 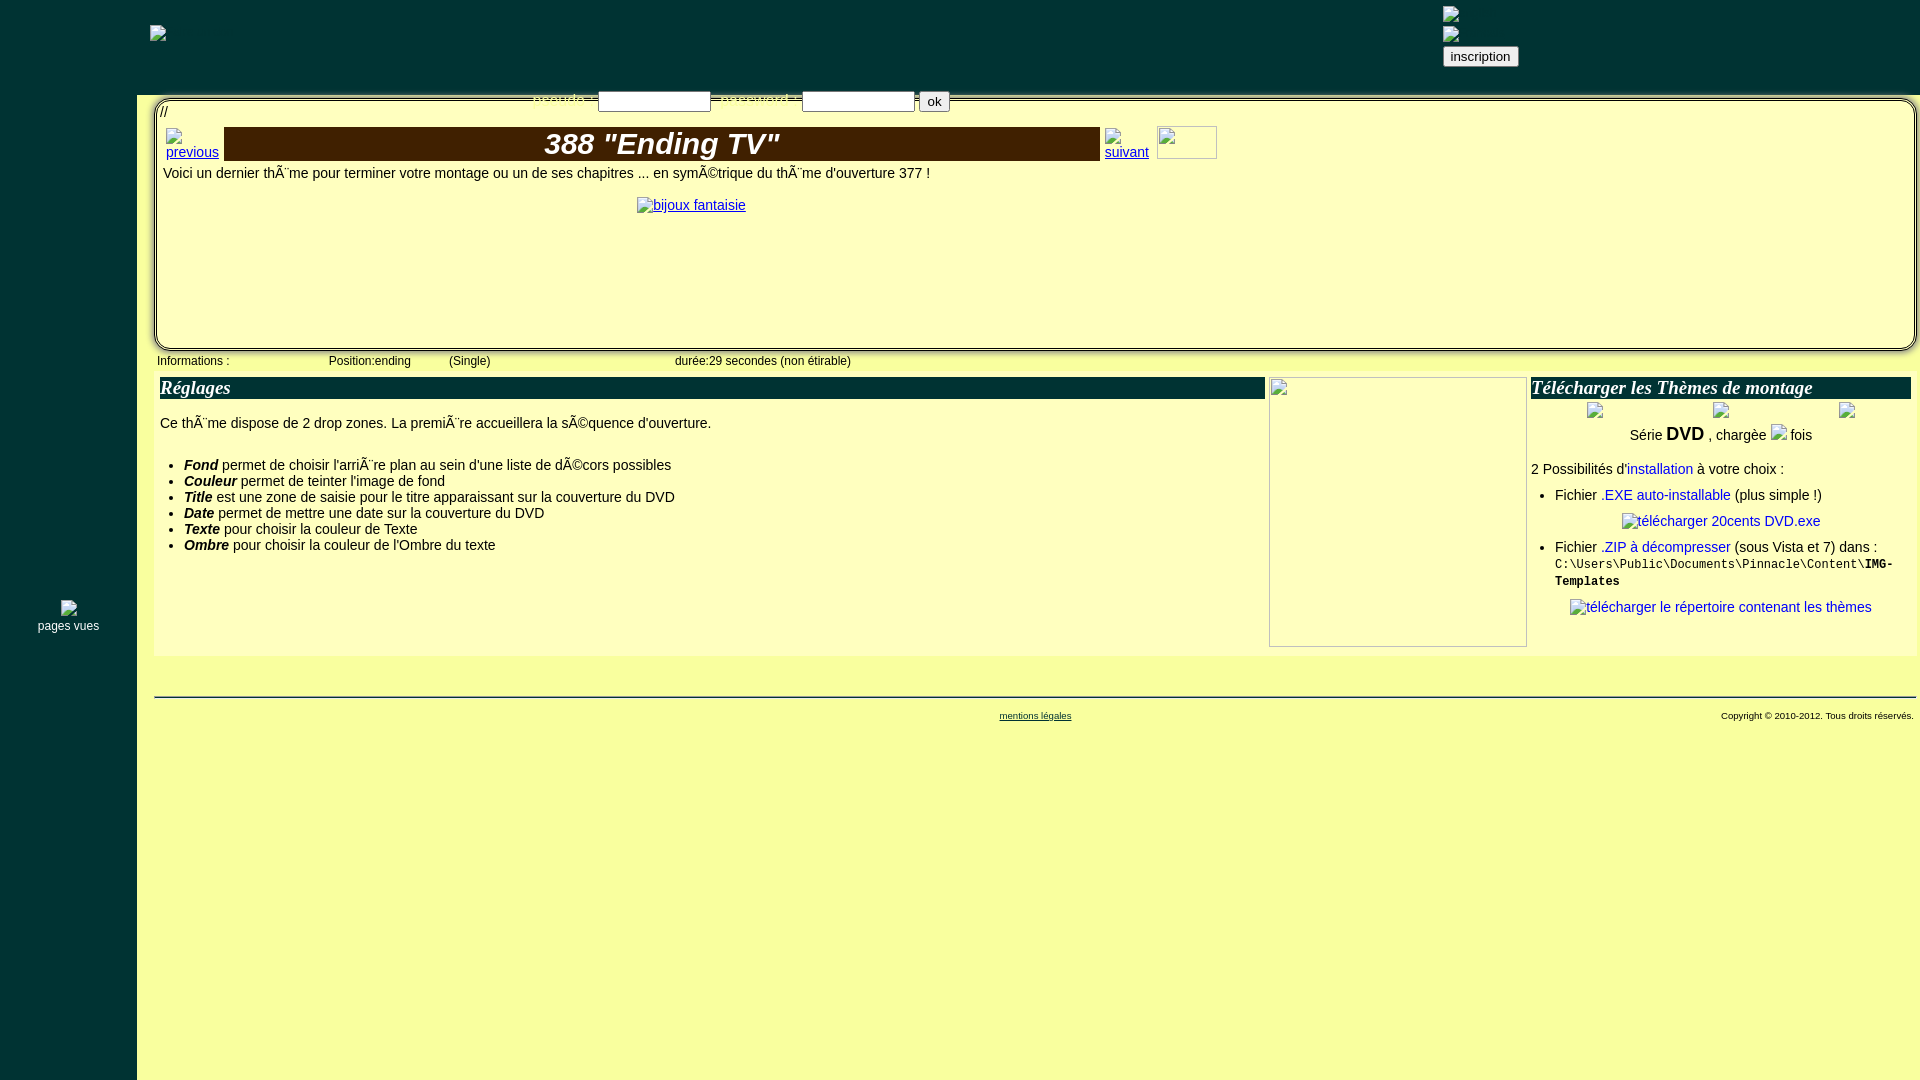 I want to click on Tutoriels, so click(x=70, y=304).